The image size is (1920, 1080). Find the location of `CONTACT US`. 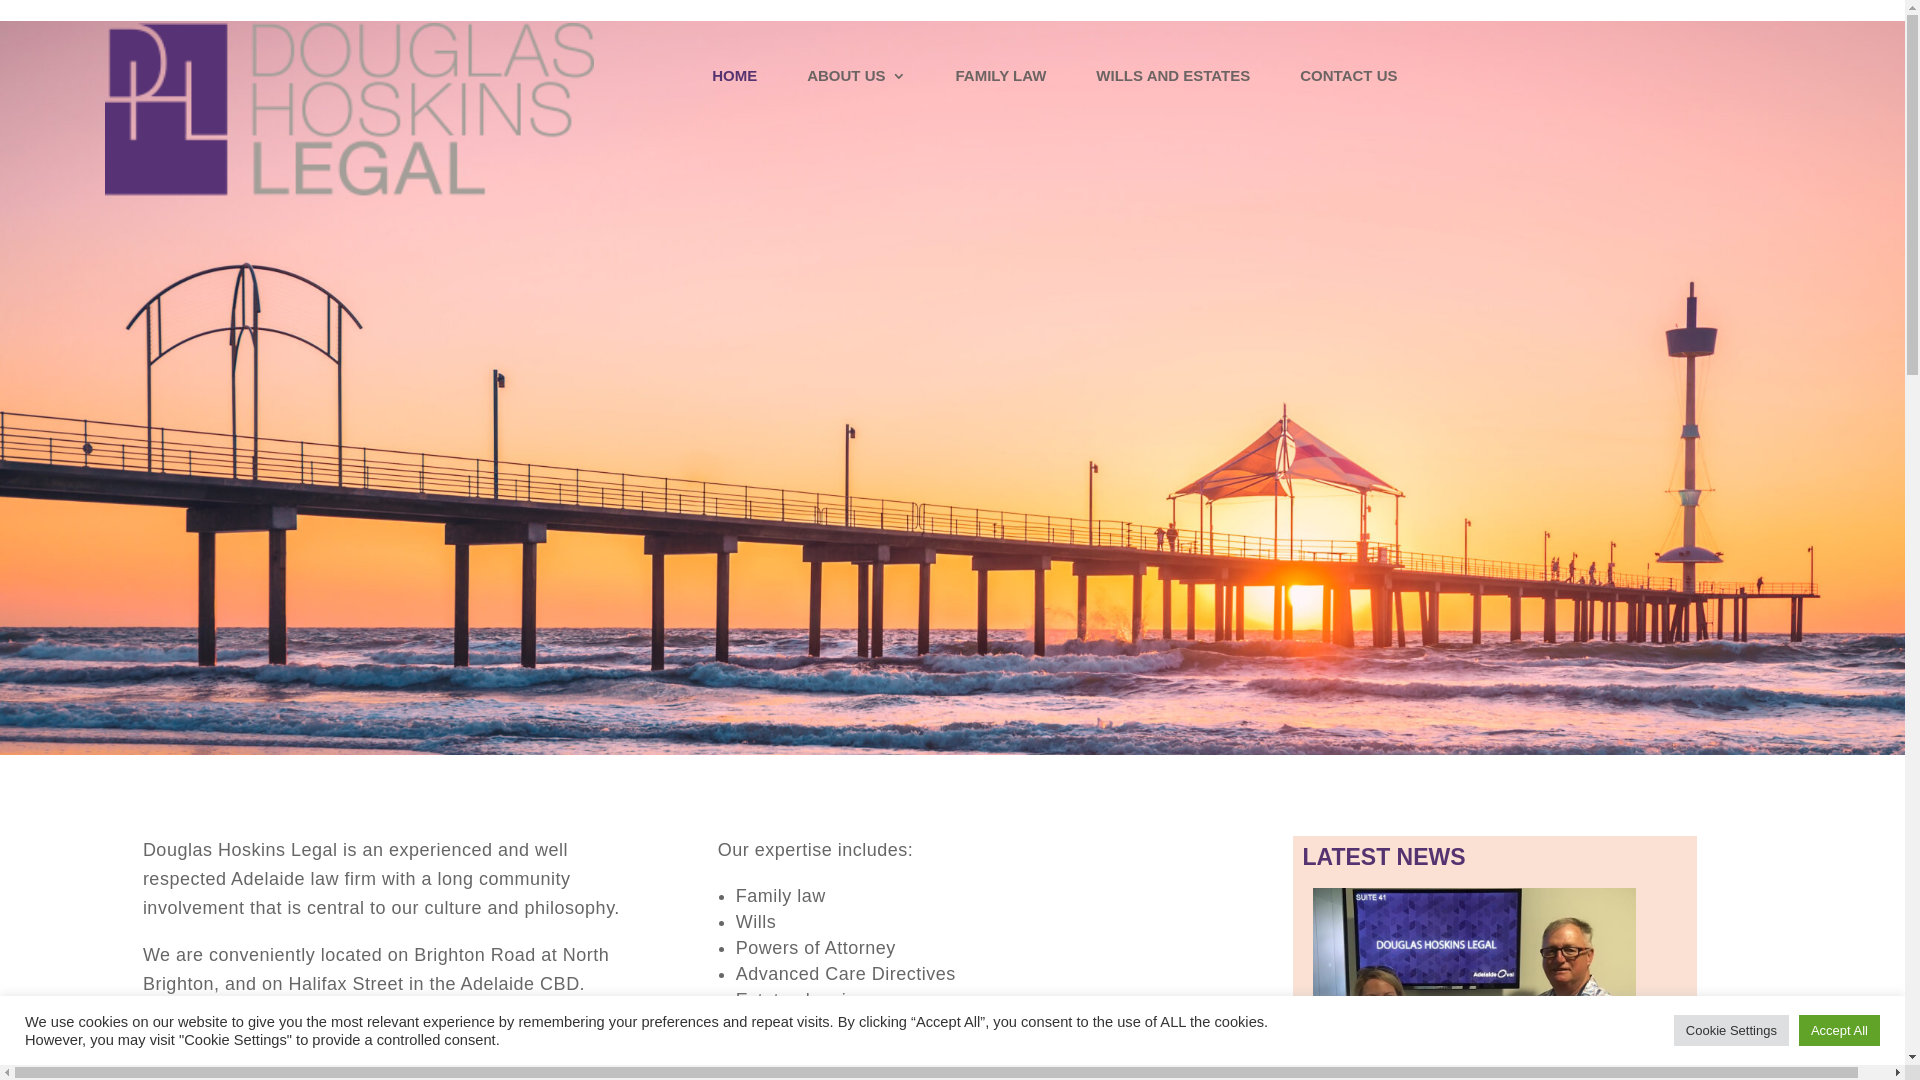

CONTACT US is located at coordinates (1348, 80).